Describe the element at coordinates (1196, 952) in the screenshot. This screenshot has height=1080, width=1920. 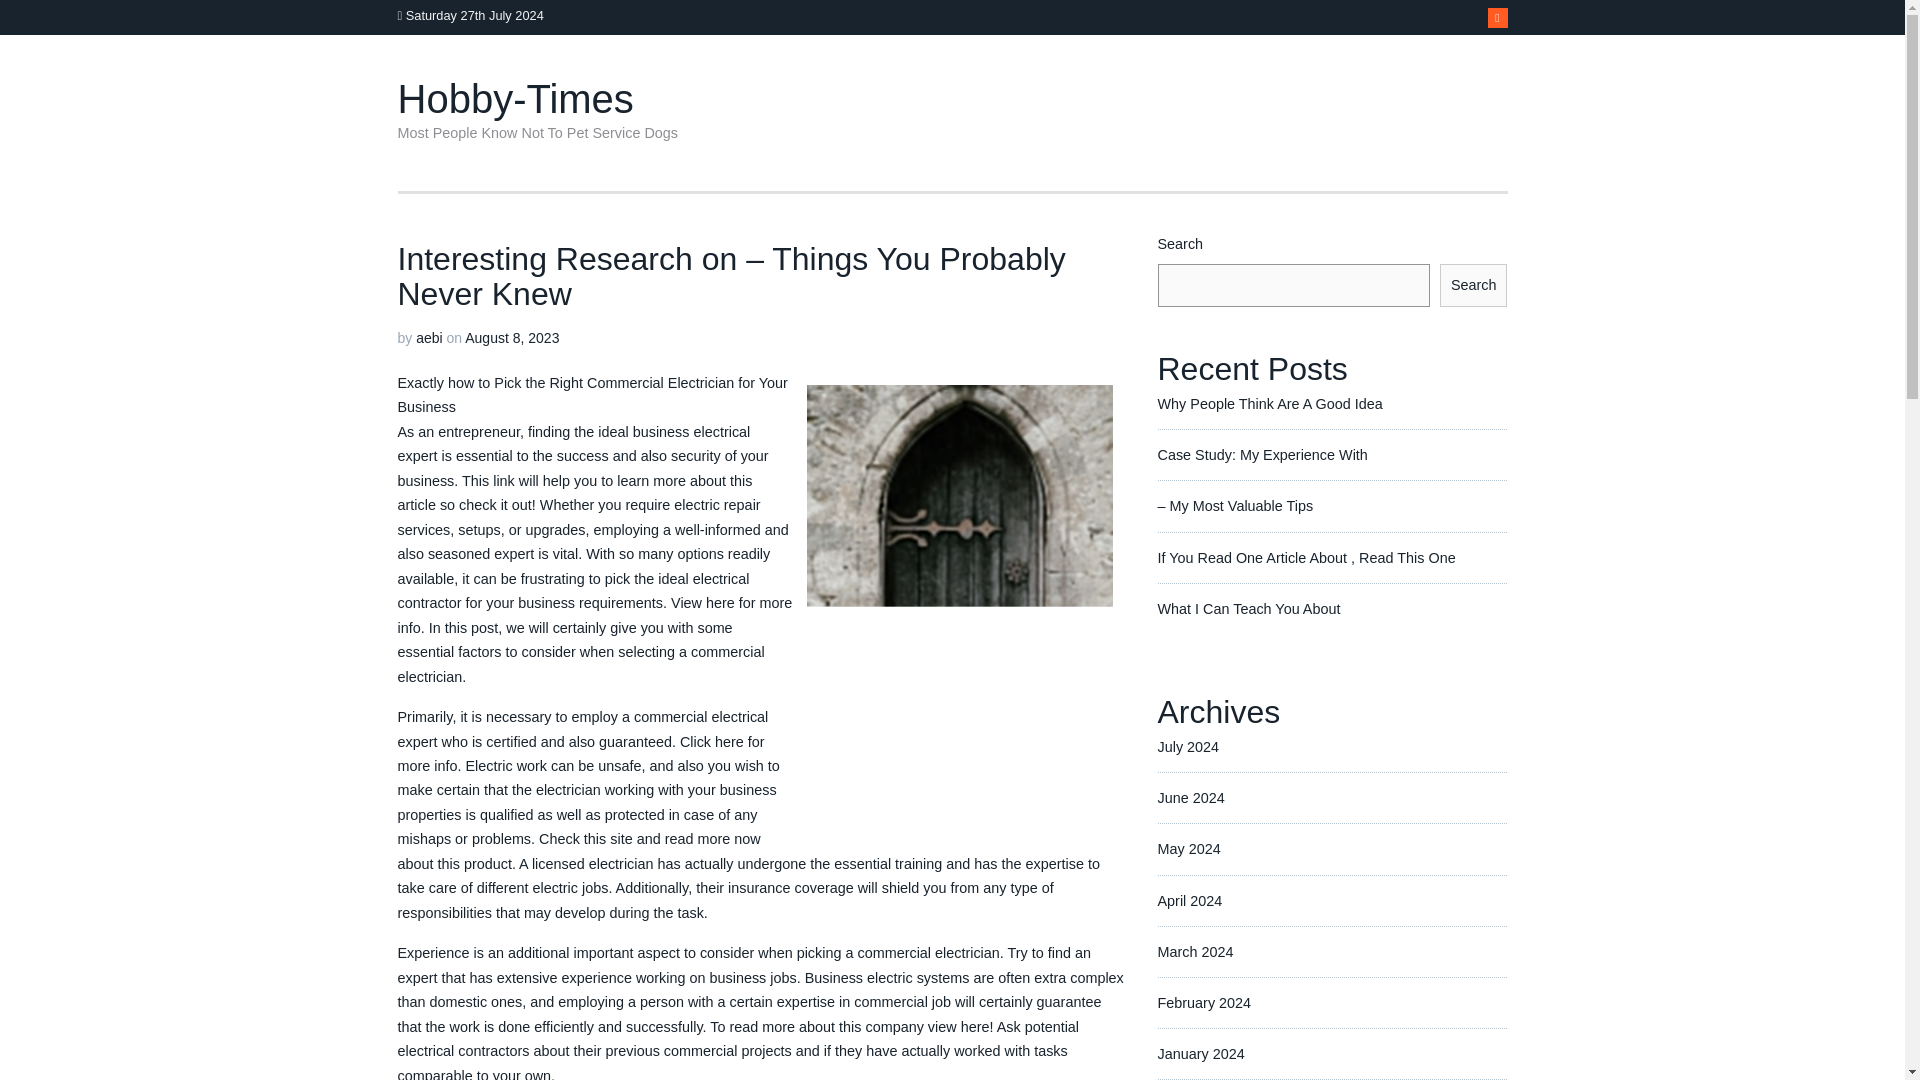
I see `March 2024` at that location.